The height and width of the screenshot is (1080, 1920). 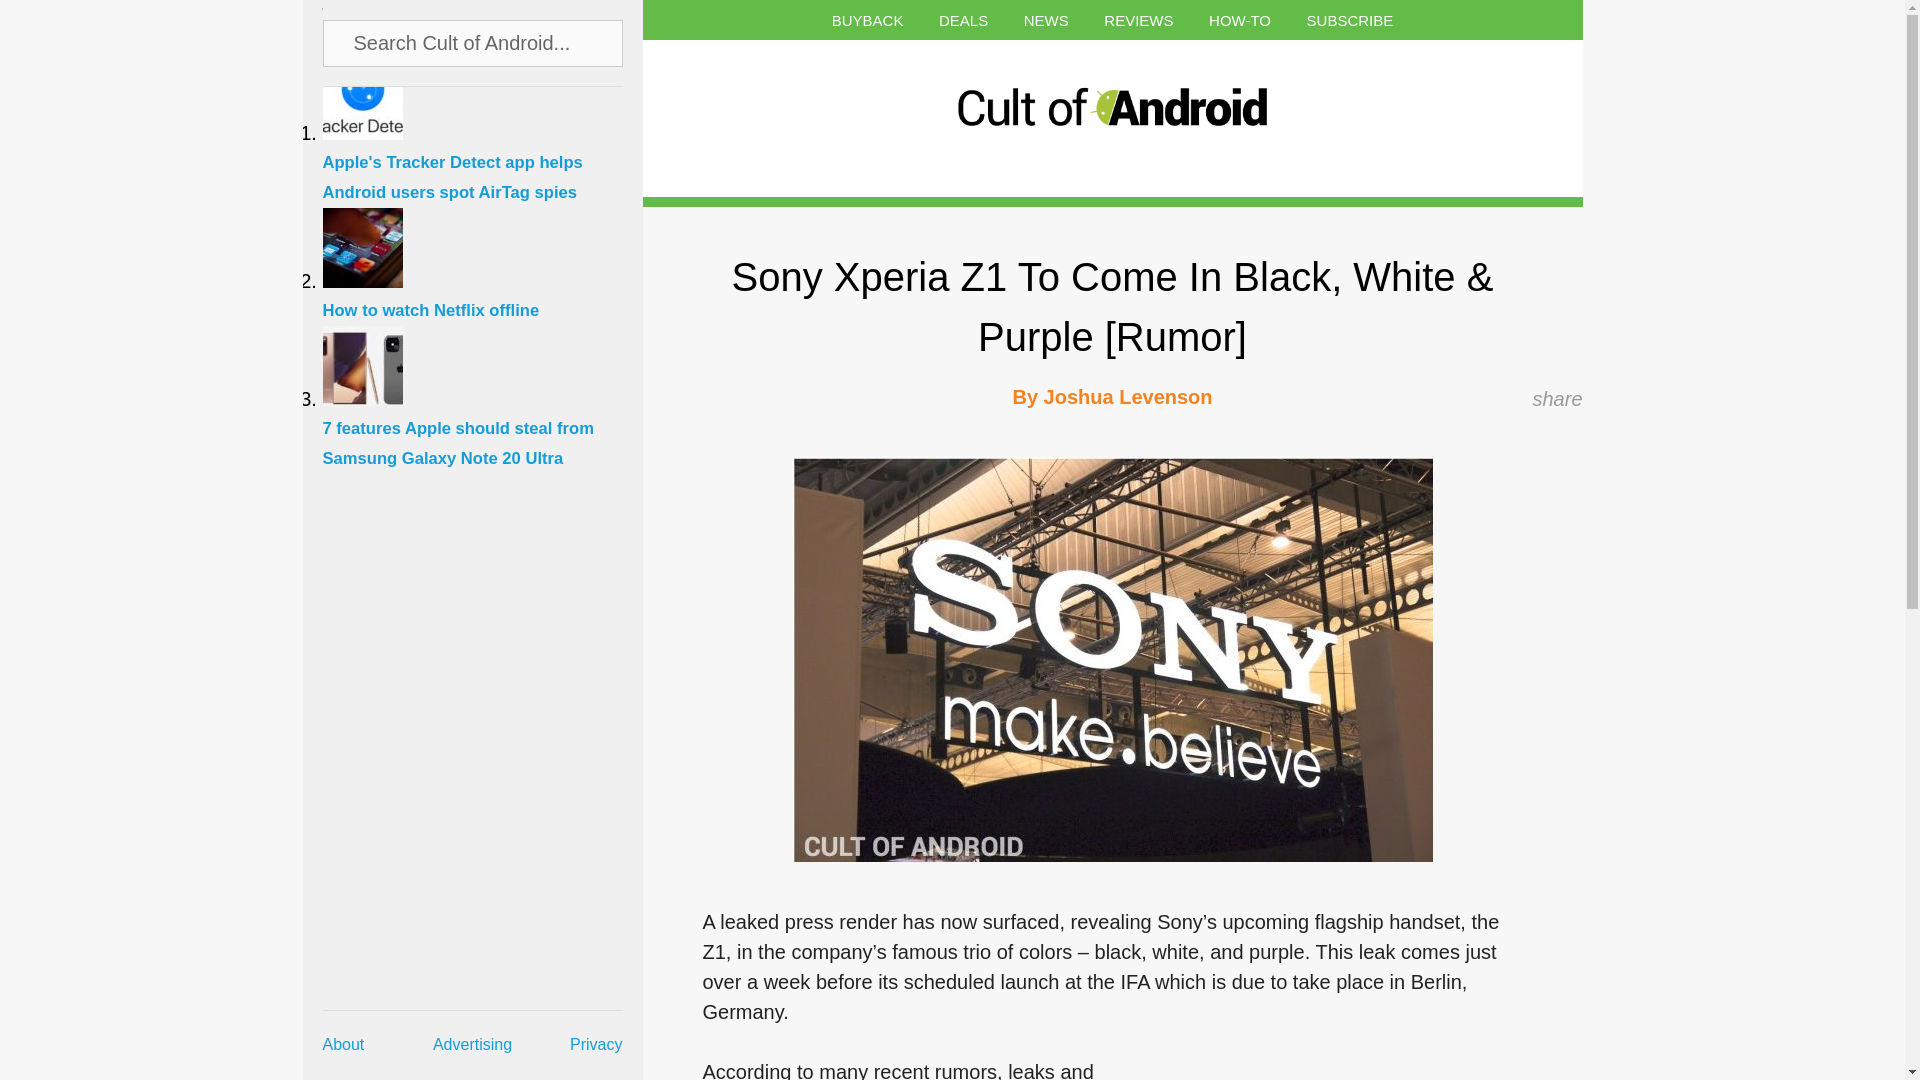 I want to click on SUBSCRIBE, so click(x=1350, y=20).